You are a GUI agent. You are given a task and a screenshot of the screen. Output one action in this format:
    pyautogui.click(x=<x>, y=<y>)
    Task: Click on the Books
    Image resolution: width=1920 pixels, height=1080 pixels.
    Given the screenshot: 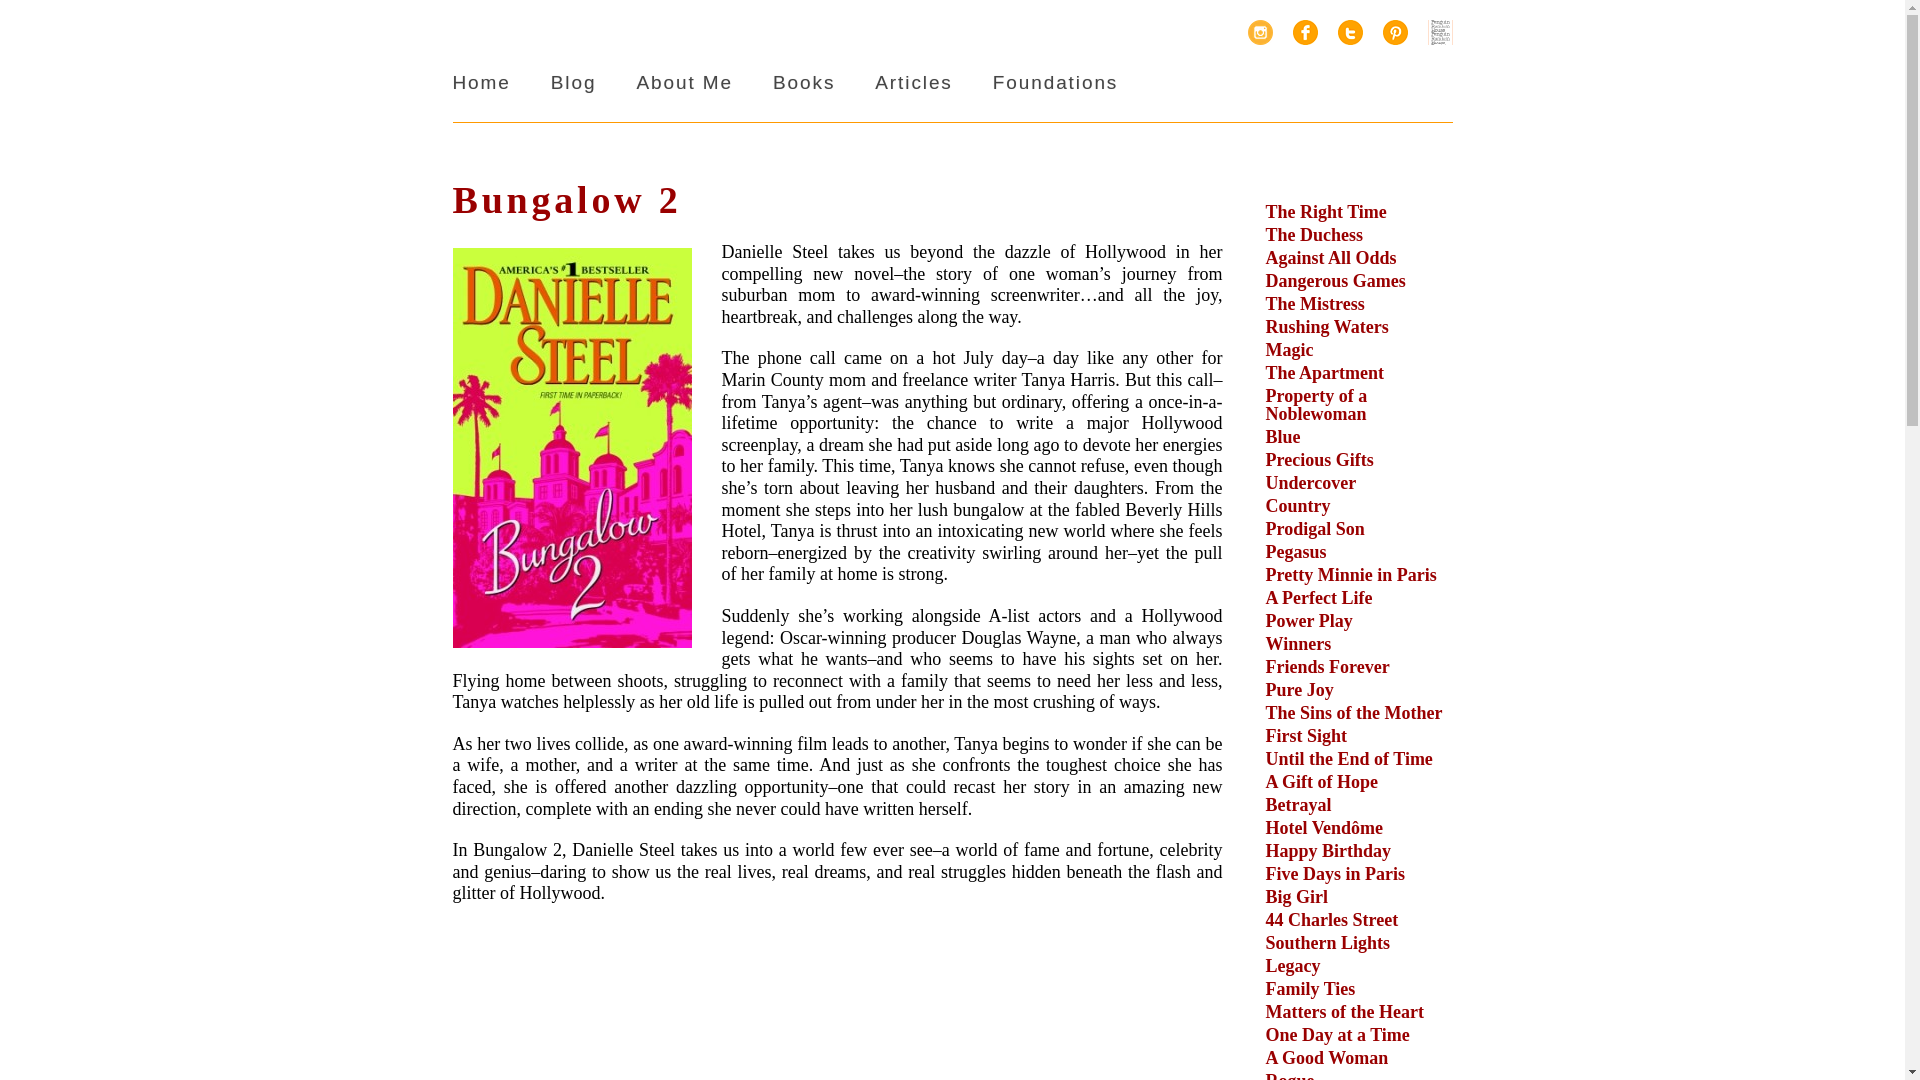 What is the action you would take?
    pyautogui.click(x=804, y=82)
    